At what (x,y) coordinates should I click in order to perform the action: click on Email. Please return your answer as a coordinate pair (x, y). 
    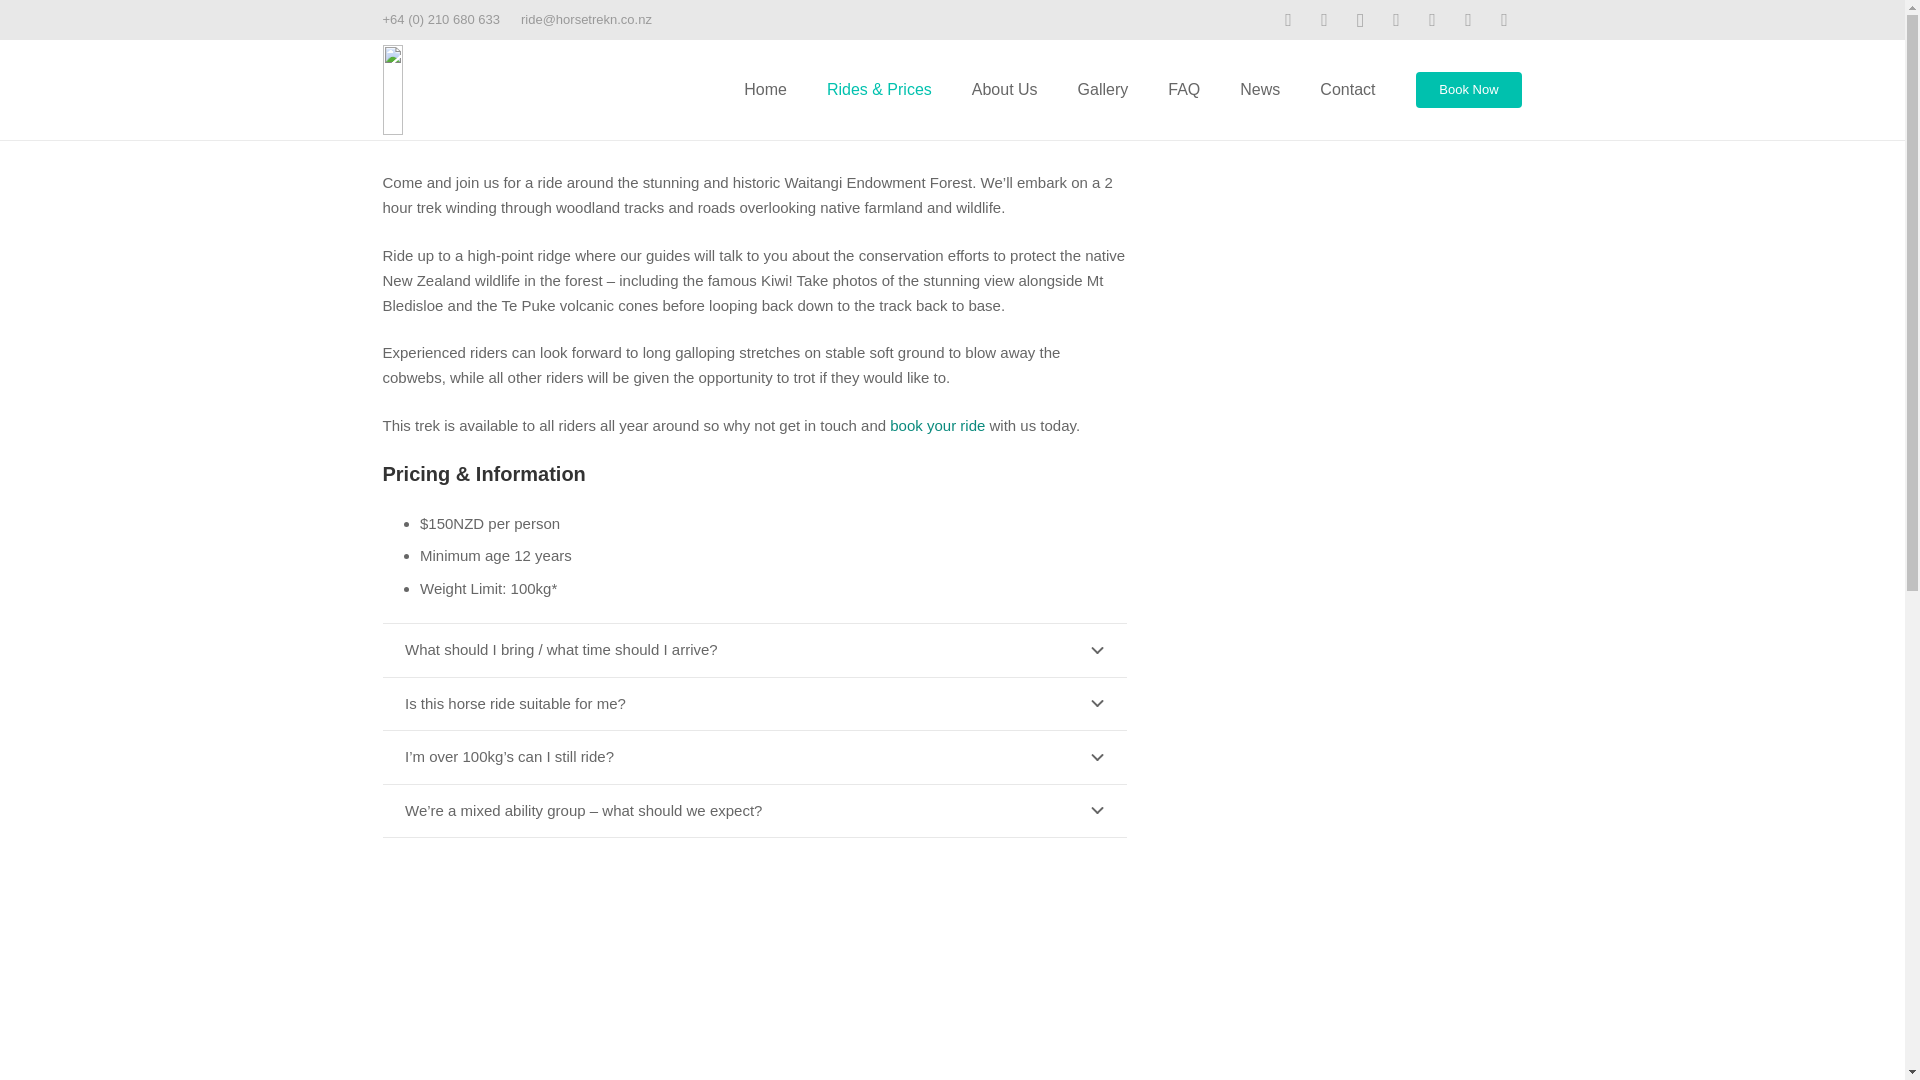
    Looking at the image, I should click on (1504, 20).